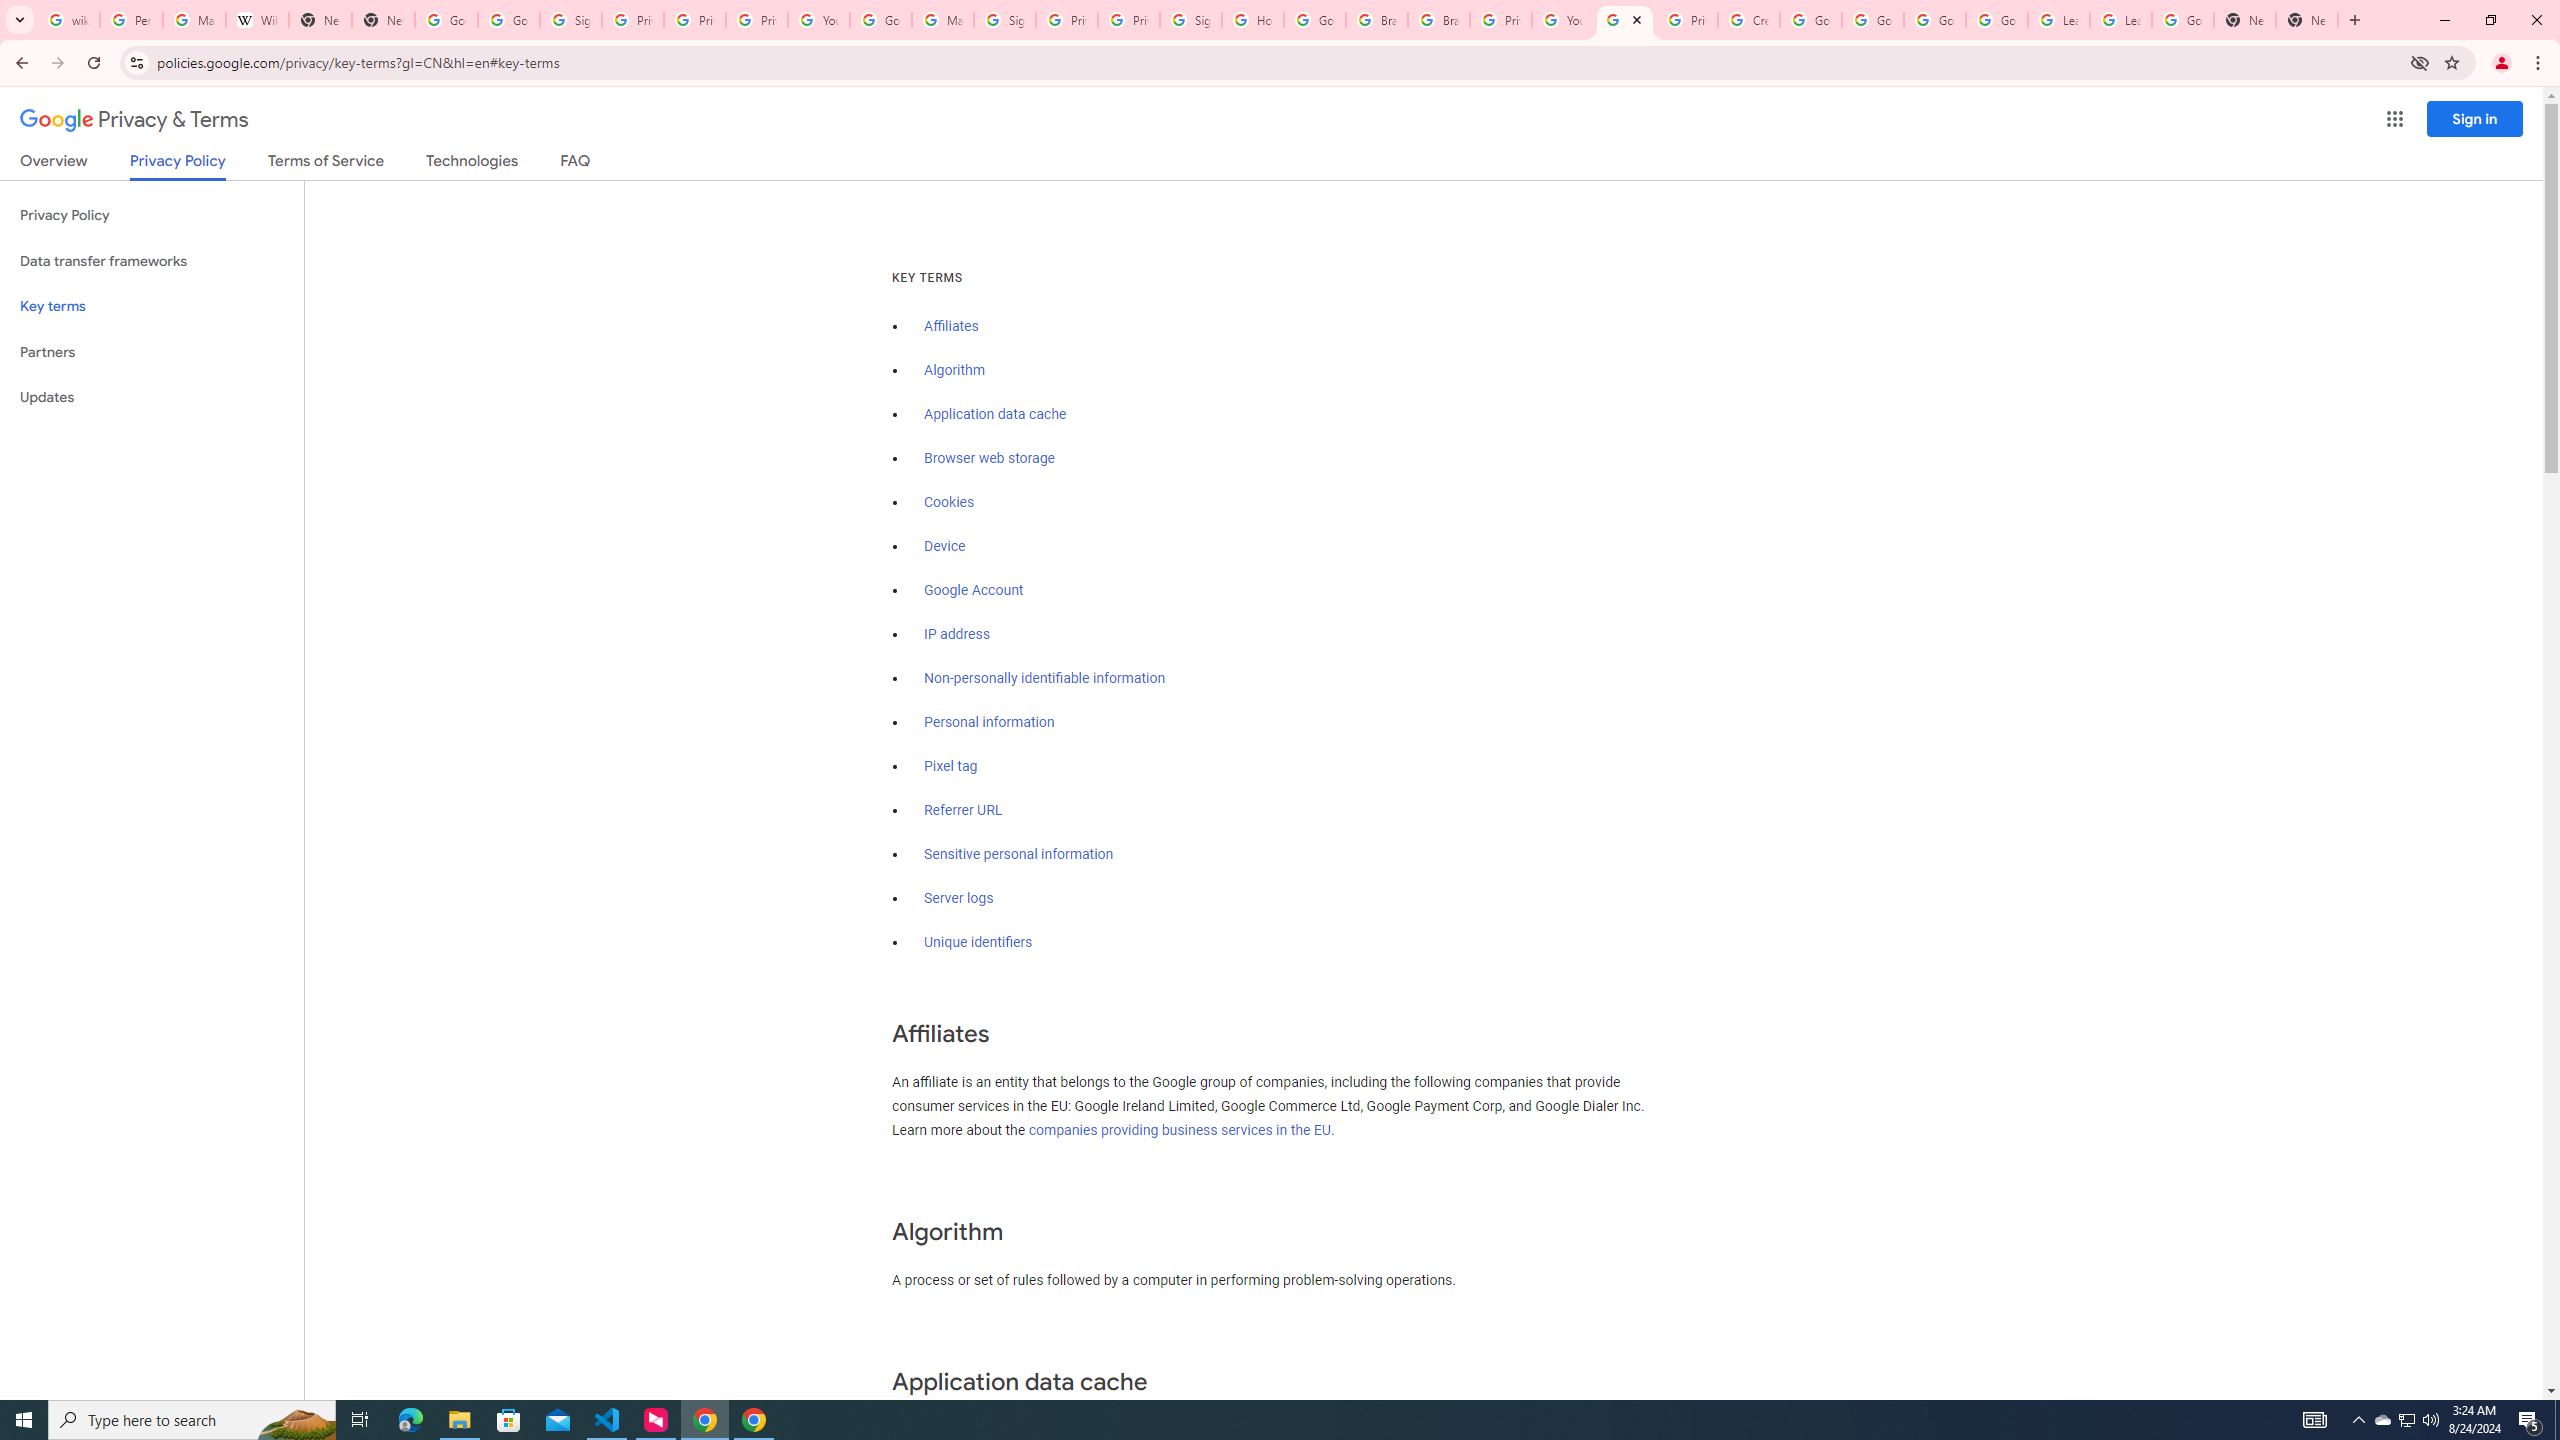 The image size is (2560, 1440). Describe the element at coordinates (134, 120) in the screenshot. I see `Privacy & Terms` at that location.